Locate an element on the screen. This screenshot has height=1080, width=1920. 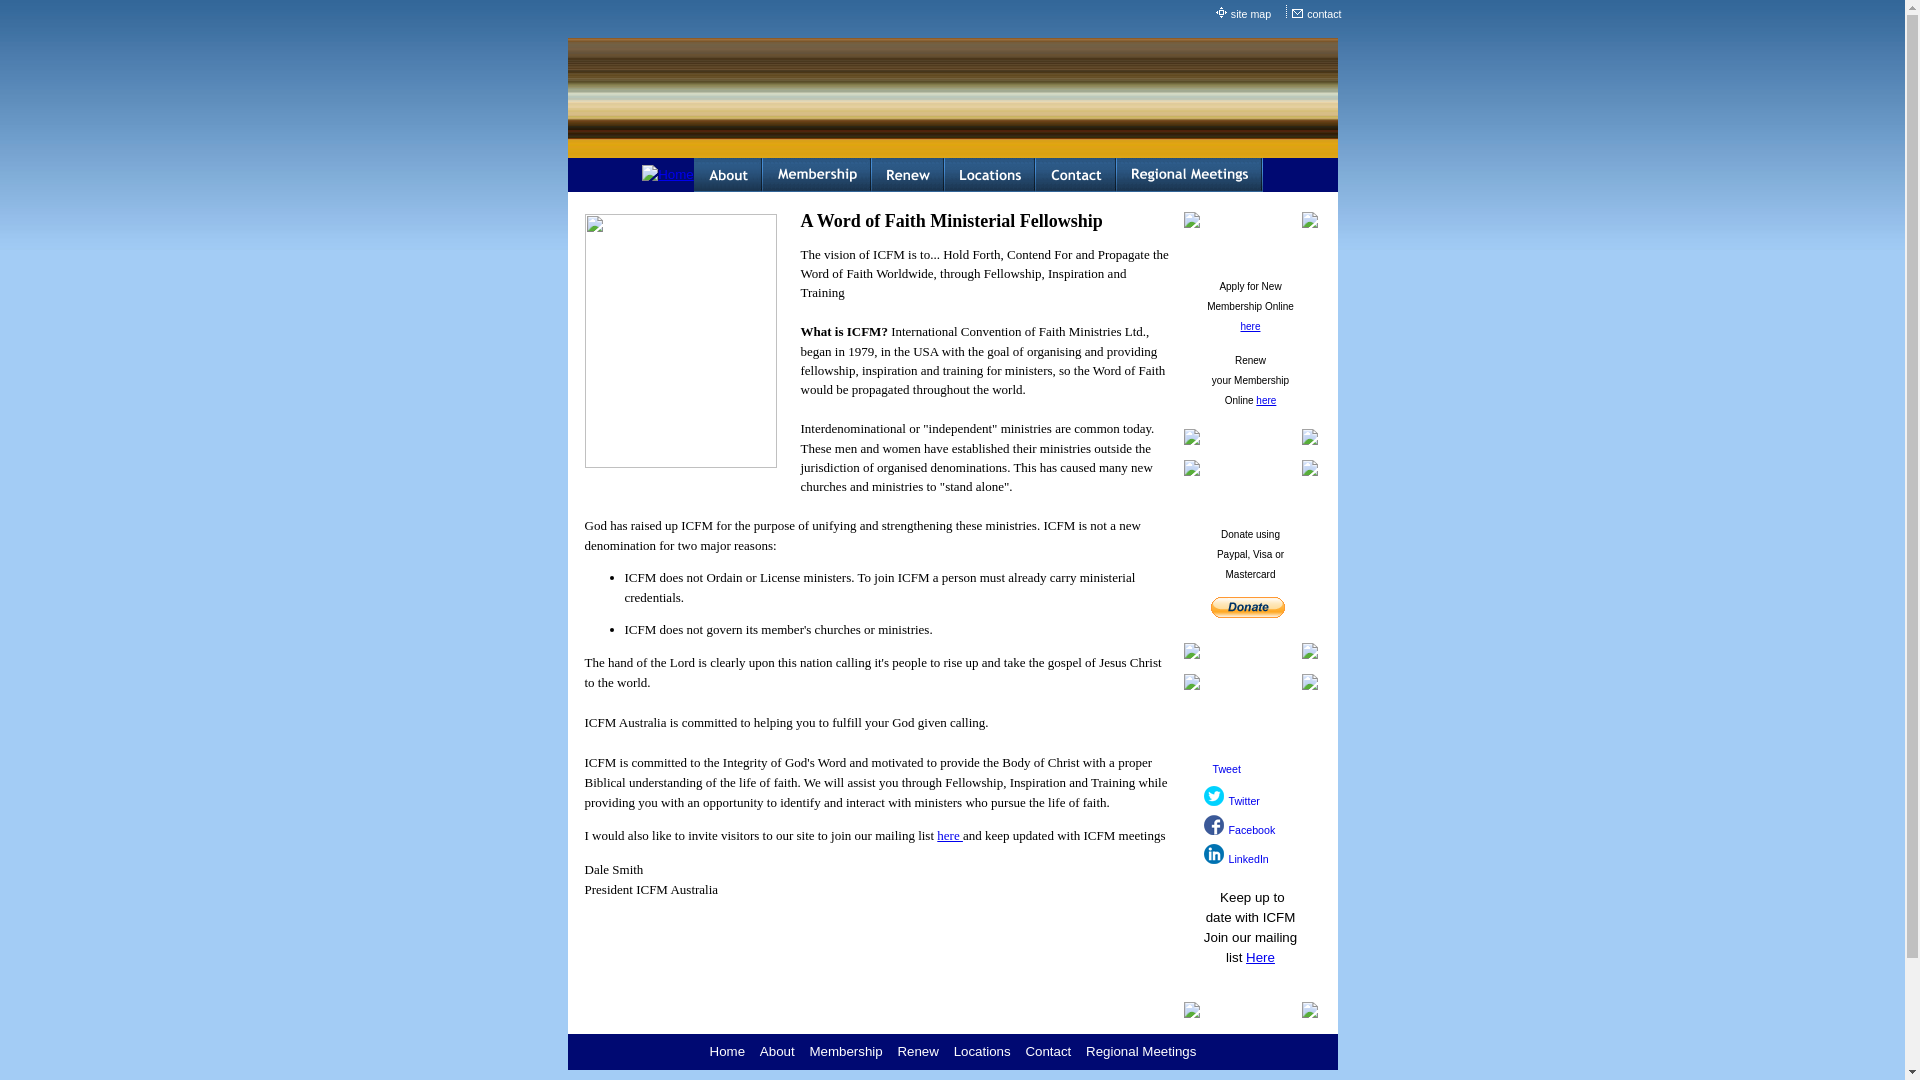
Facebook is located at coordinates (1252, 830).